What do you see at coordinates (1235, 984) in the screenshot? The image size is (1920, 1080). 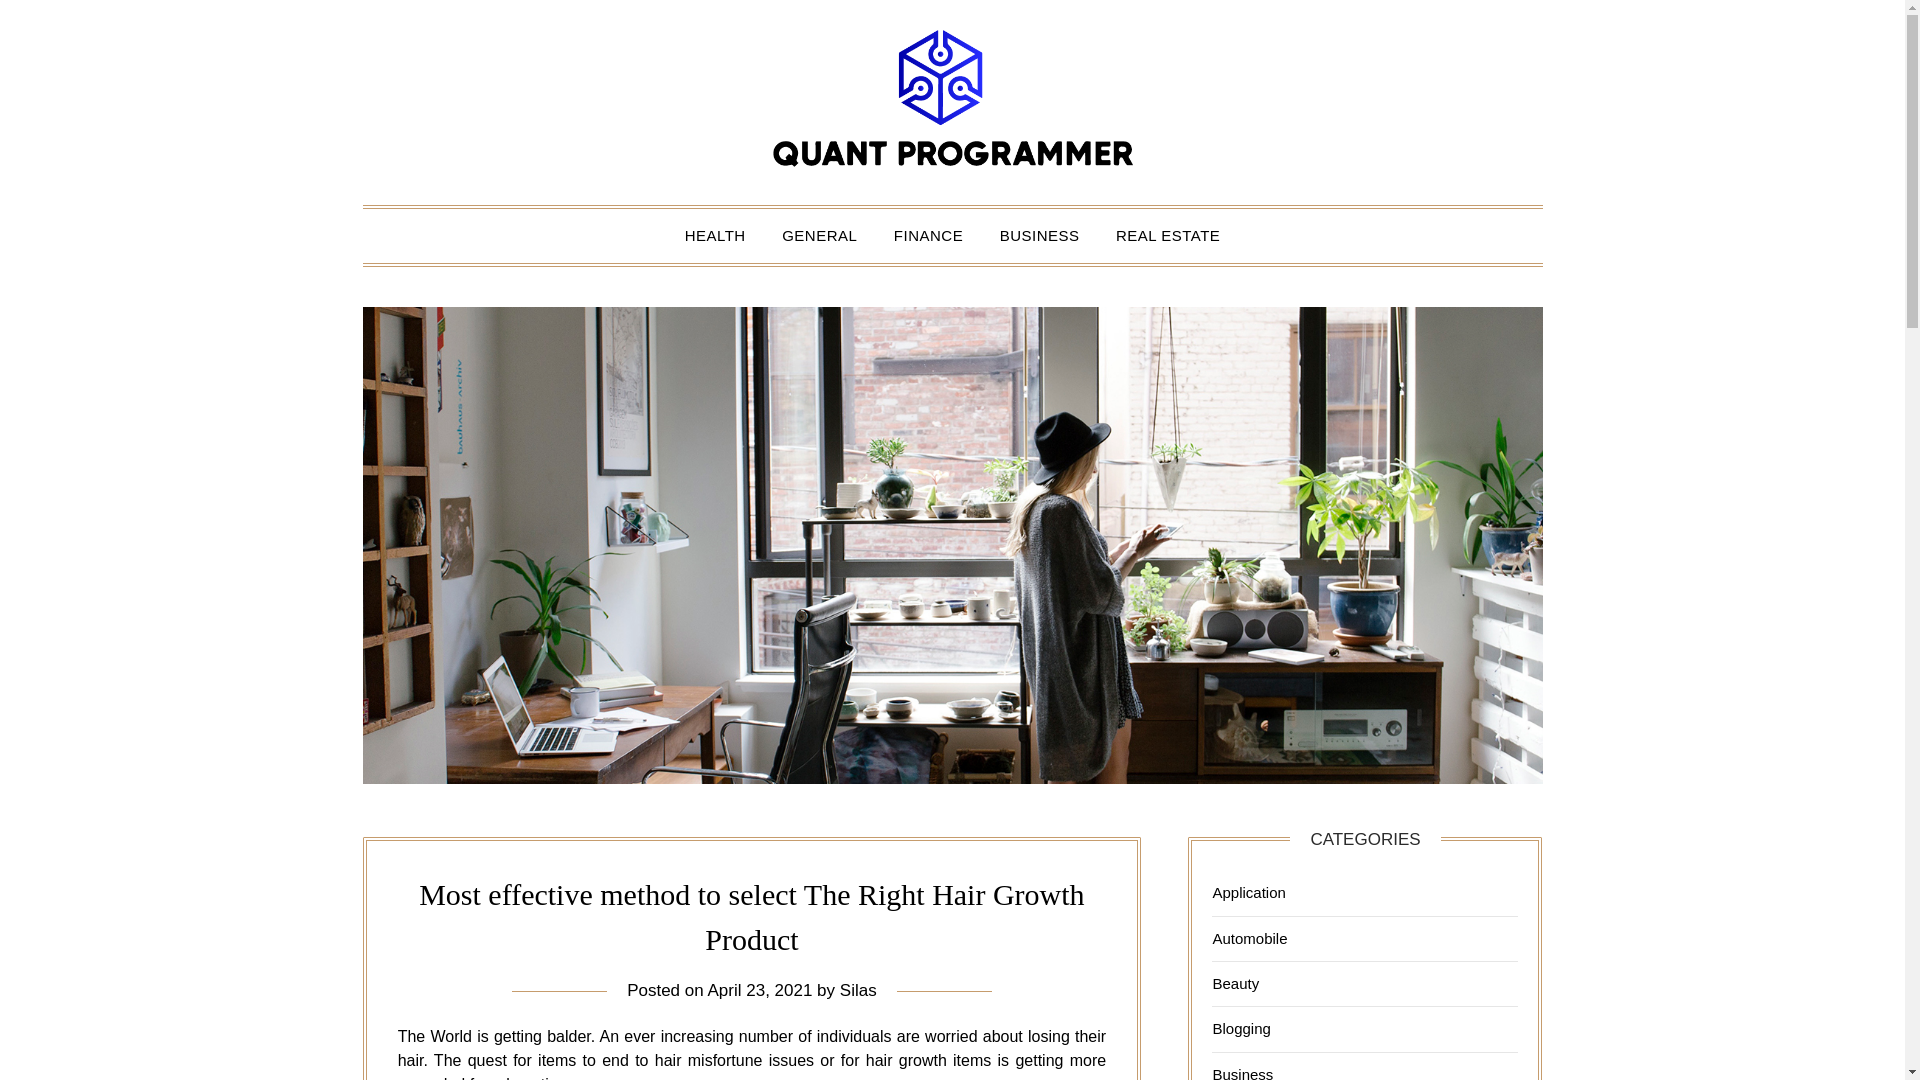 I see `Beauty` at bounding box center [1235, 984].